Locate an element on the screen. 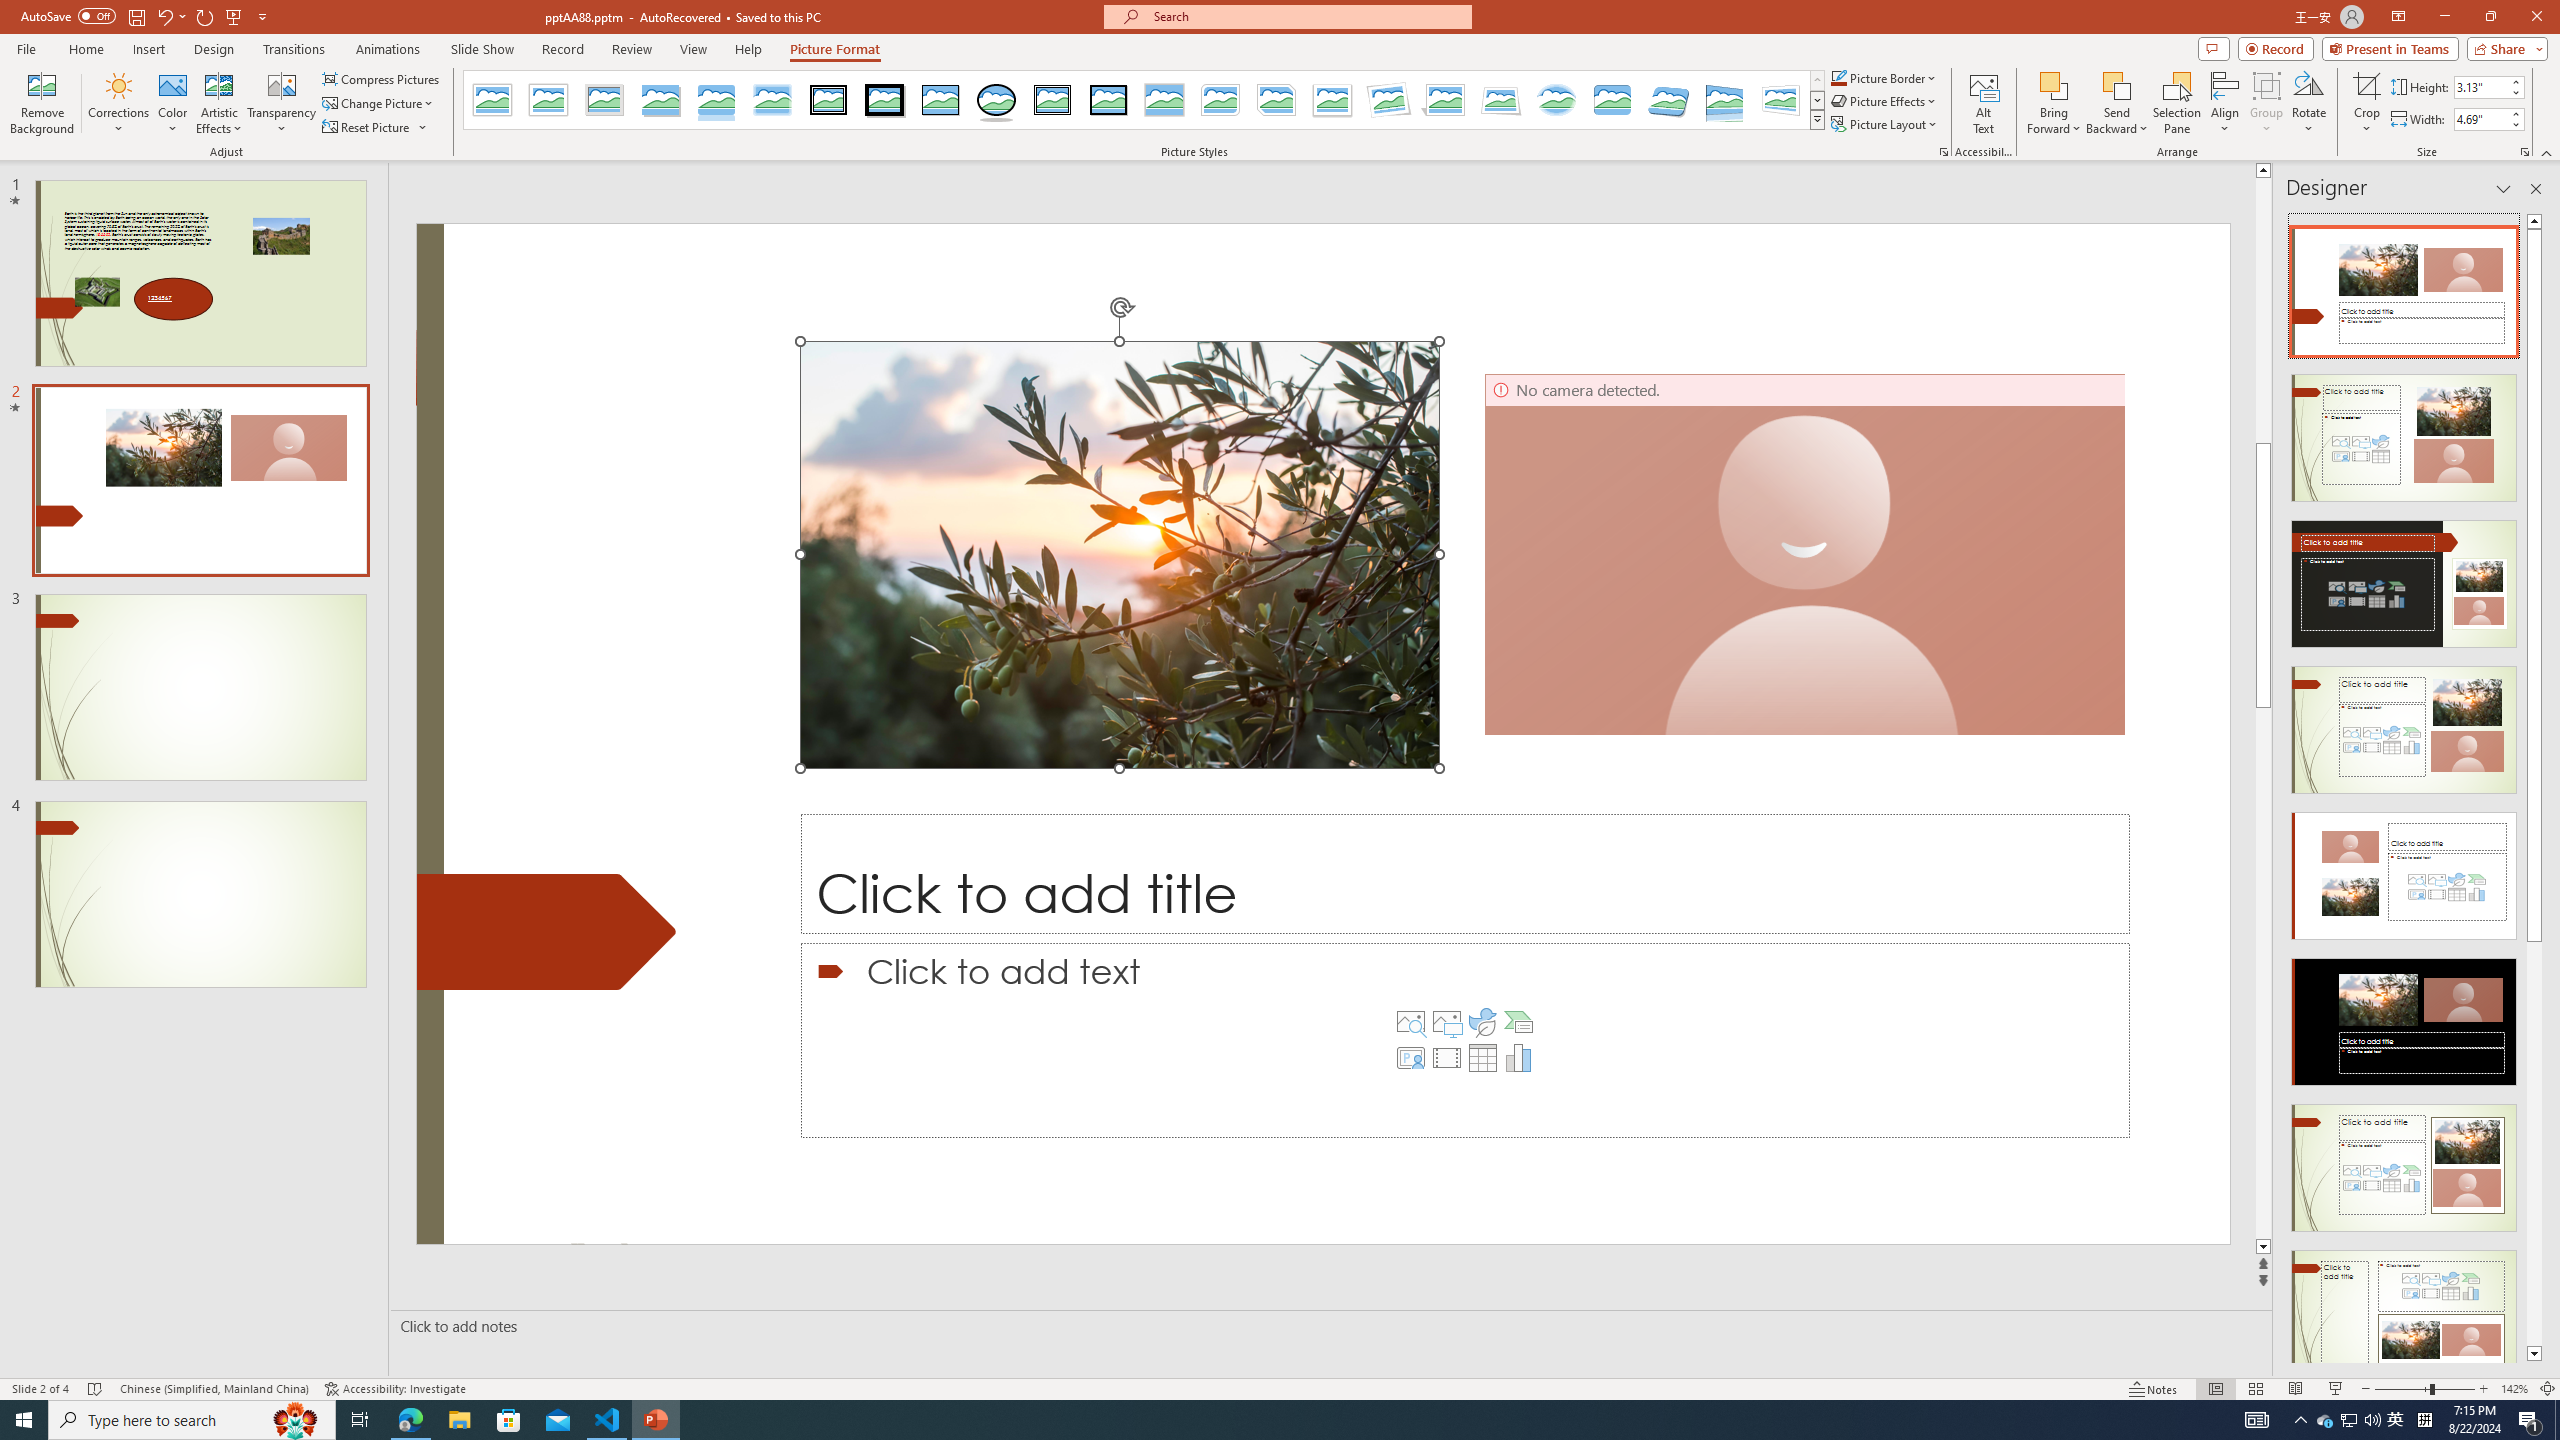 Image resolution: width=2560 pixels, height=1440 pixels. Stock Images is located at coordinates (1410, 1022).